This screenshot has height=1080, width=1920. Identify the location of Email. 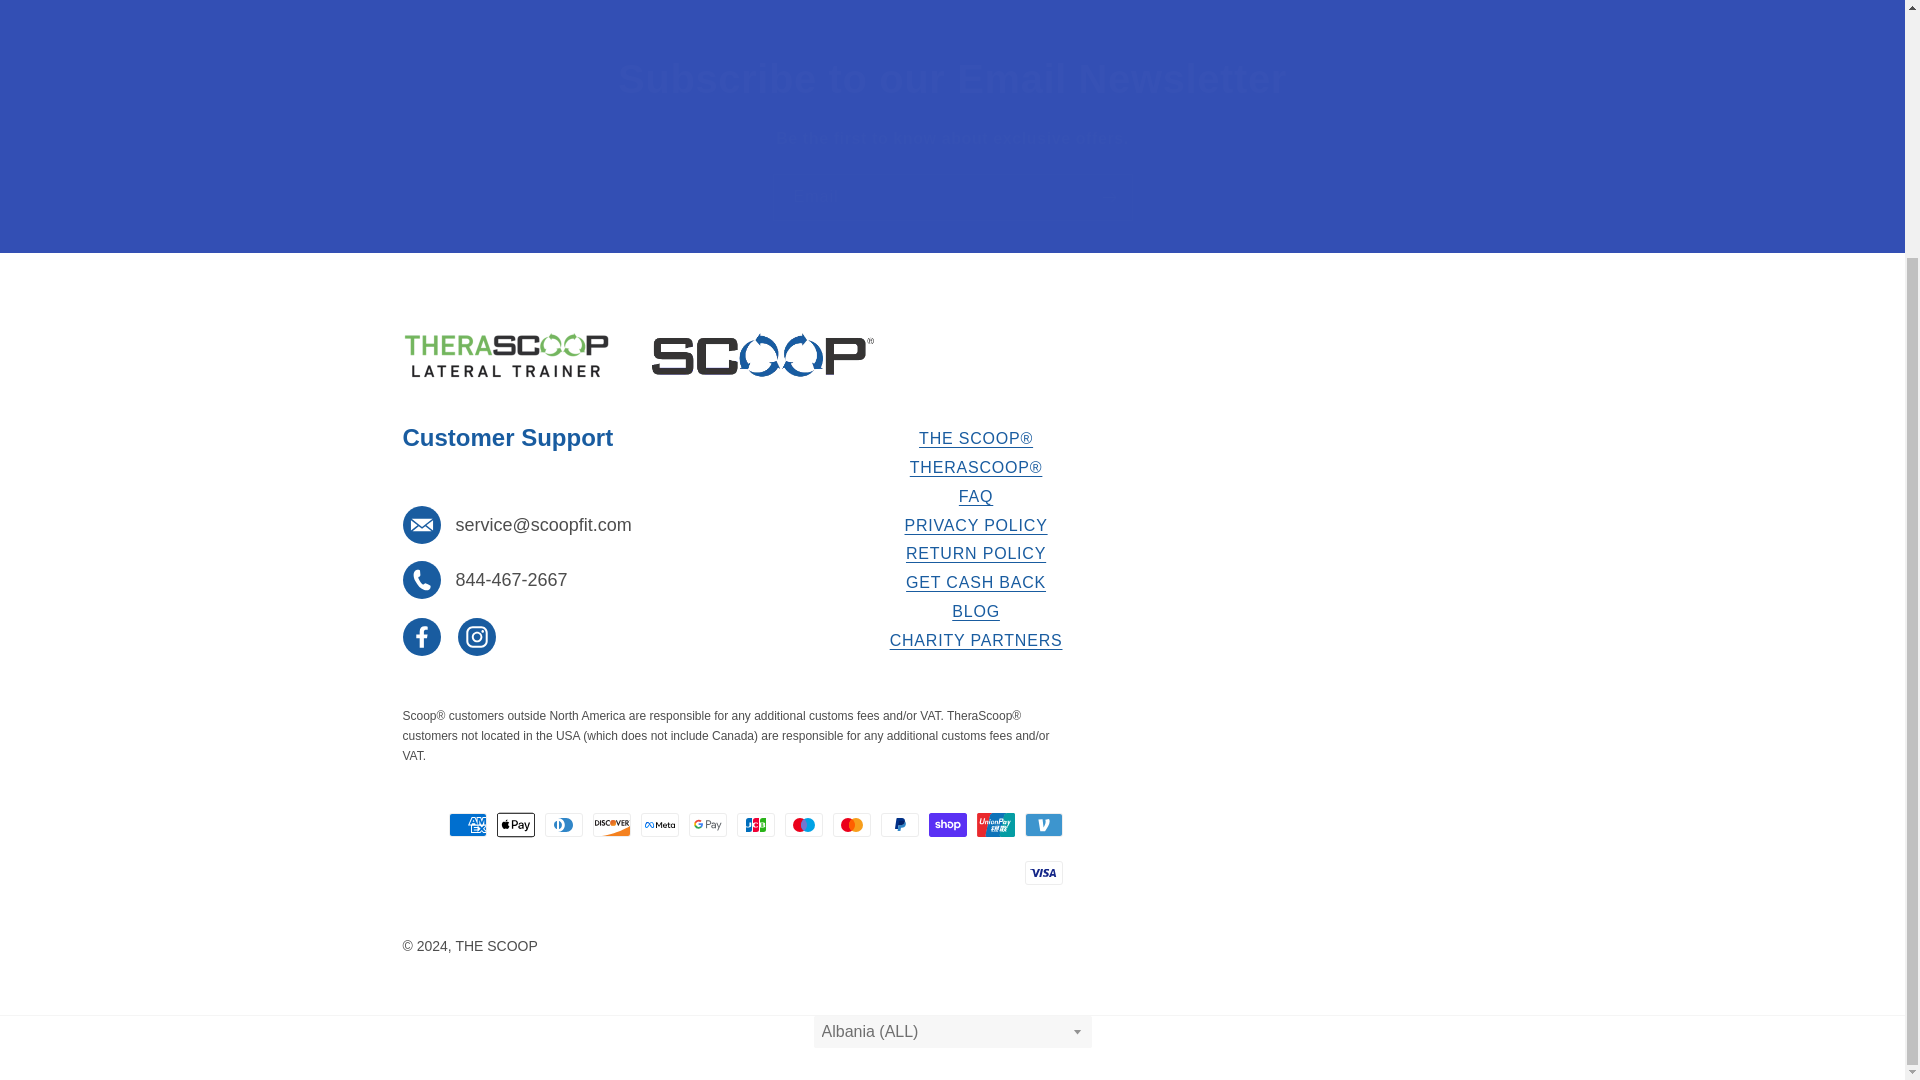
(952, 197).